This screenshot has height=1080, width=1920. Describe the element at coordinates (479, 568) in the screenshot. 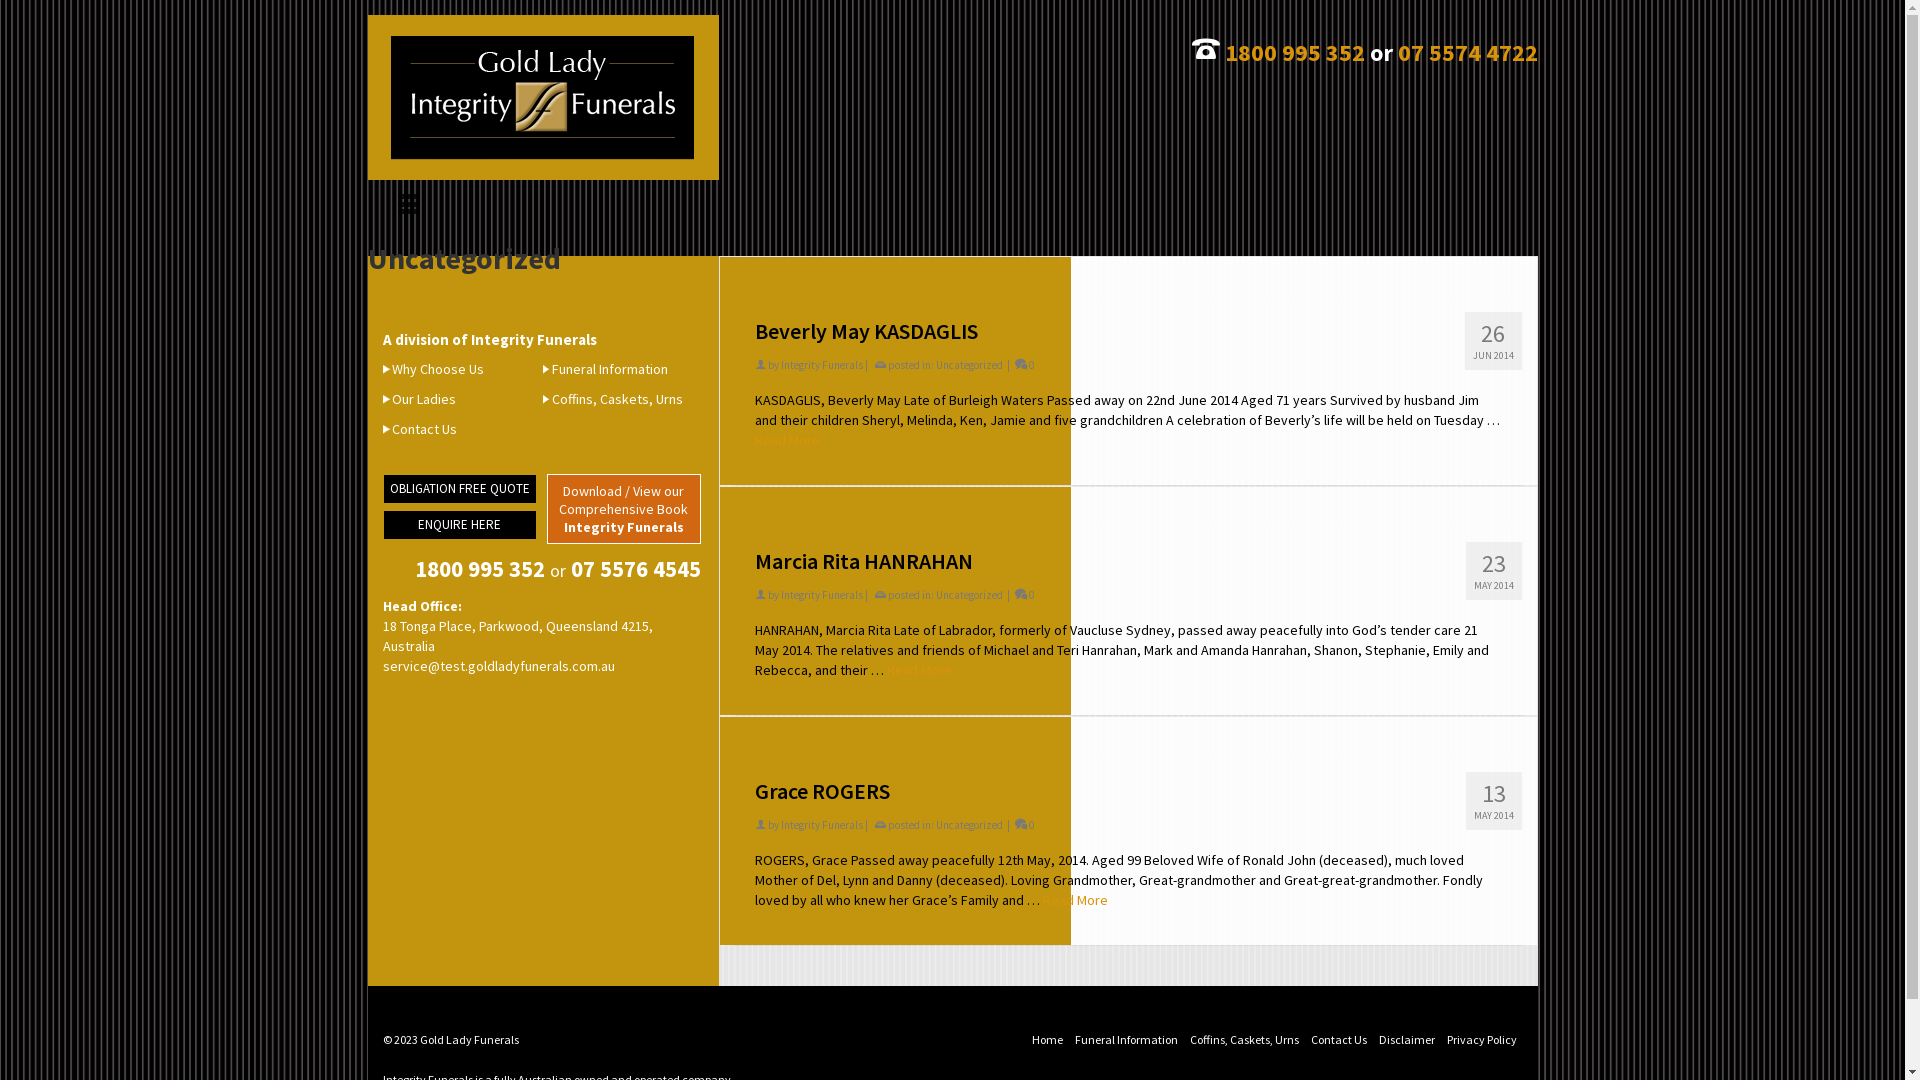

I see `1800 995 352` at that location.